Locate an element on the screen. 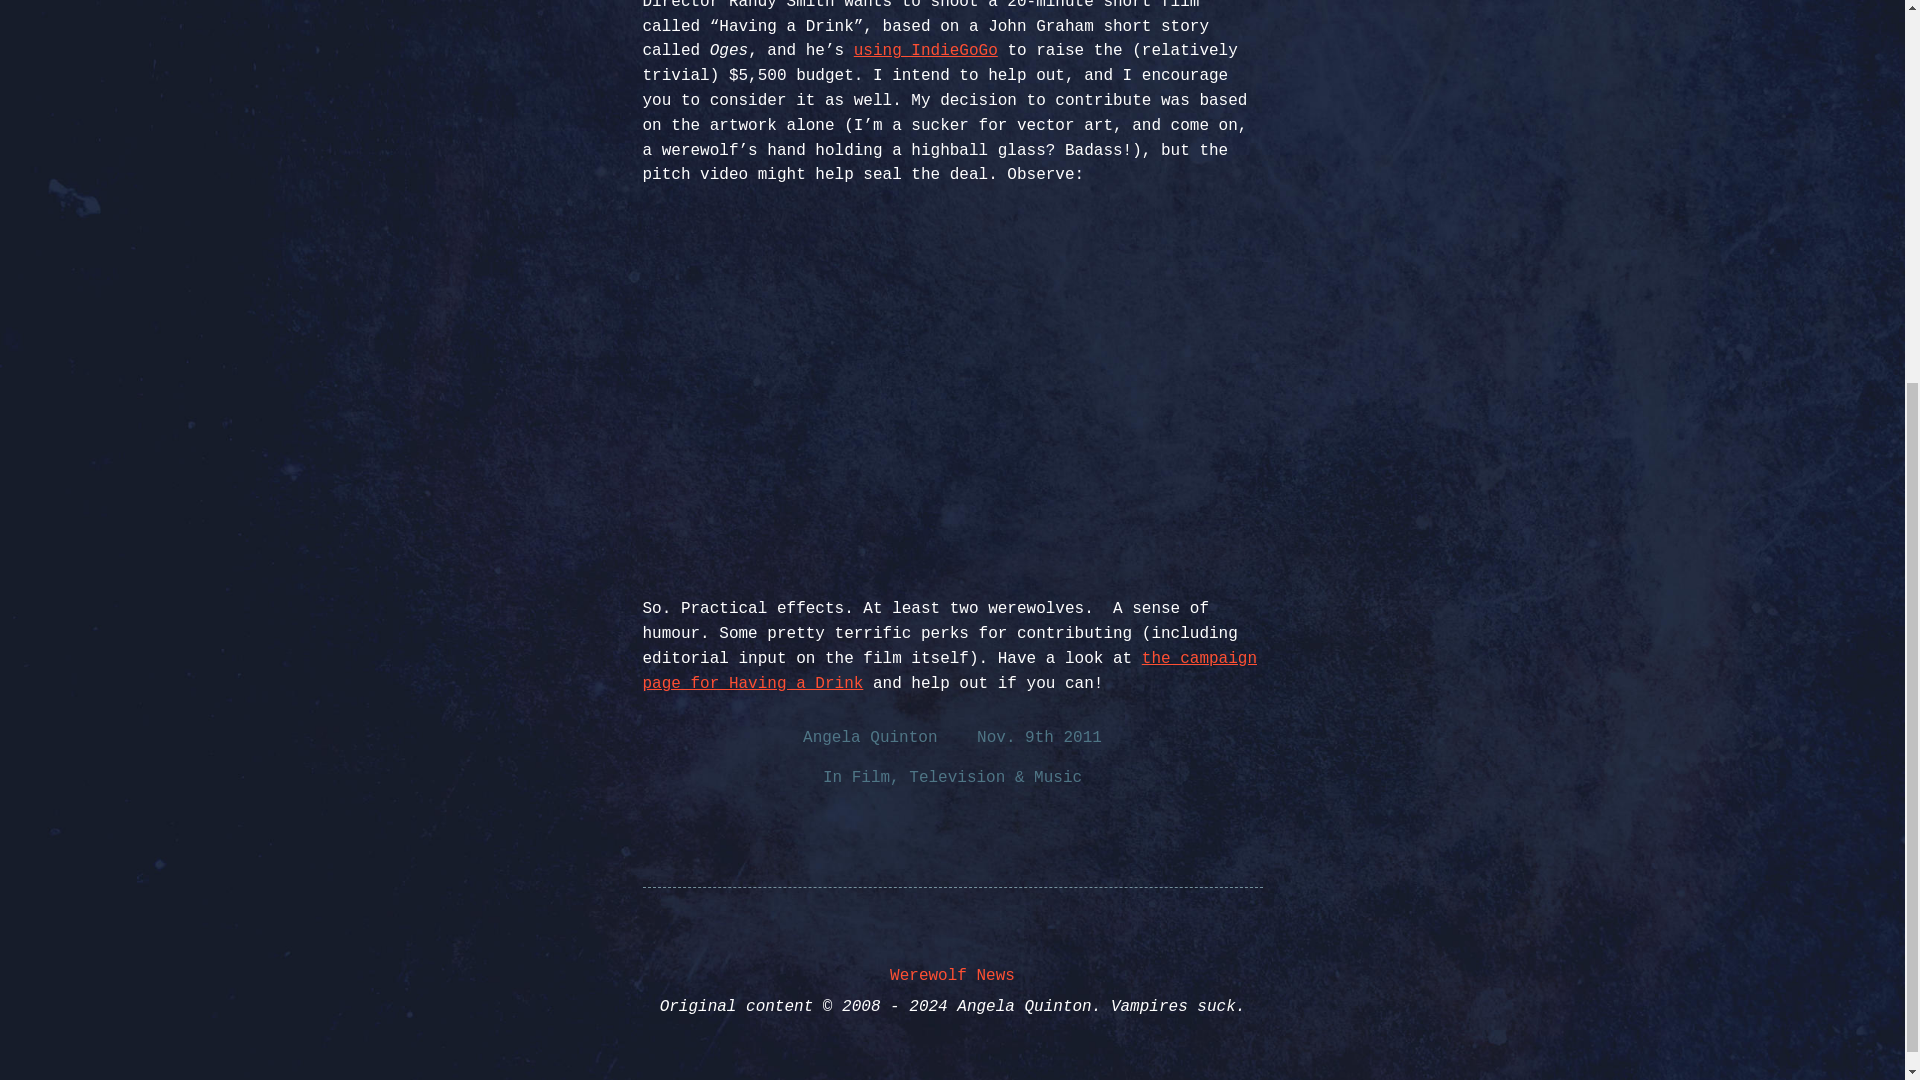 This screenshot has height=1080, width=1920. Angela Quinton is located at coordinates (869, 738).